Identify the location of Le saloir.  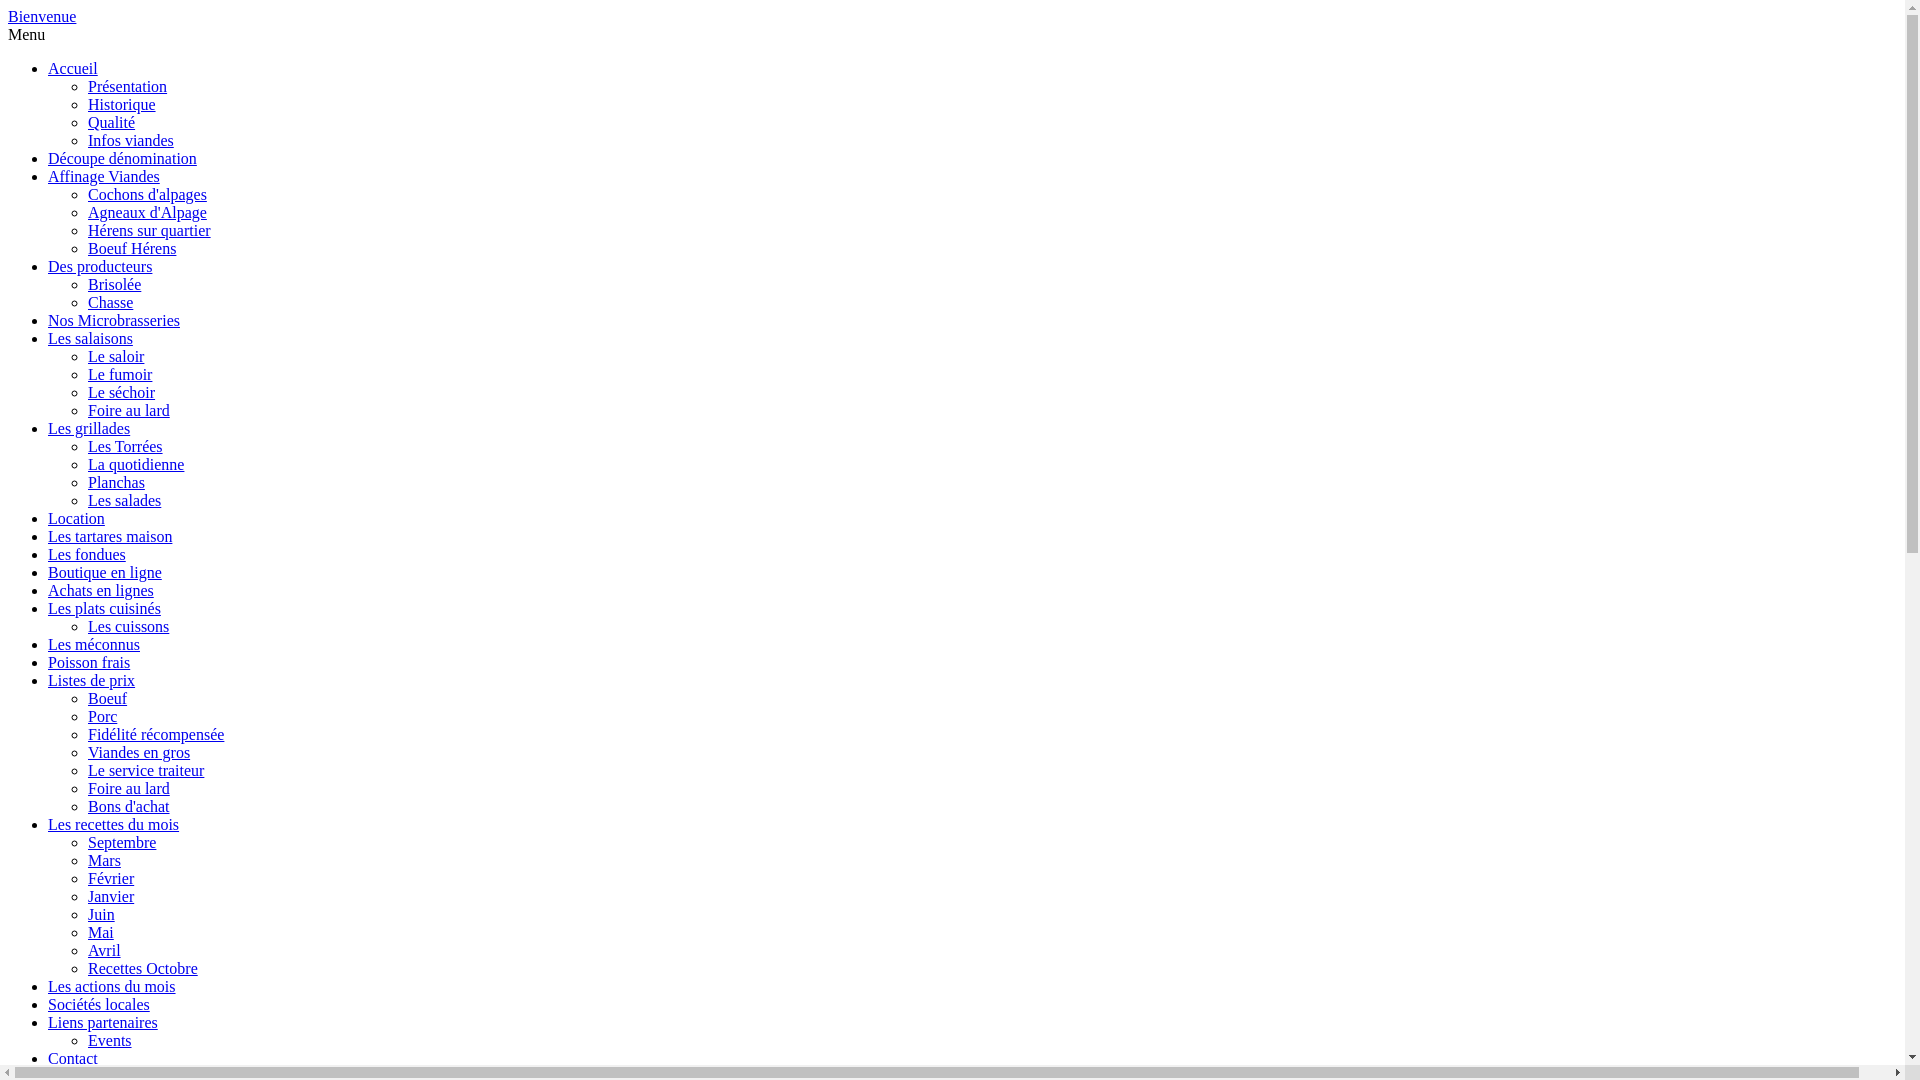
(116, 356).